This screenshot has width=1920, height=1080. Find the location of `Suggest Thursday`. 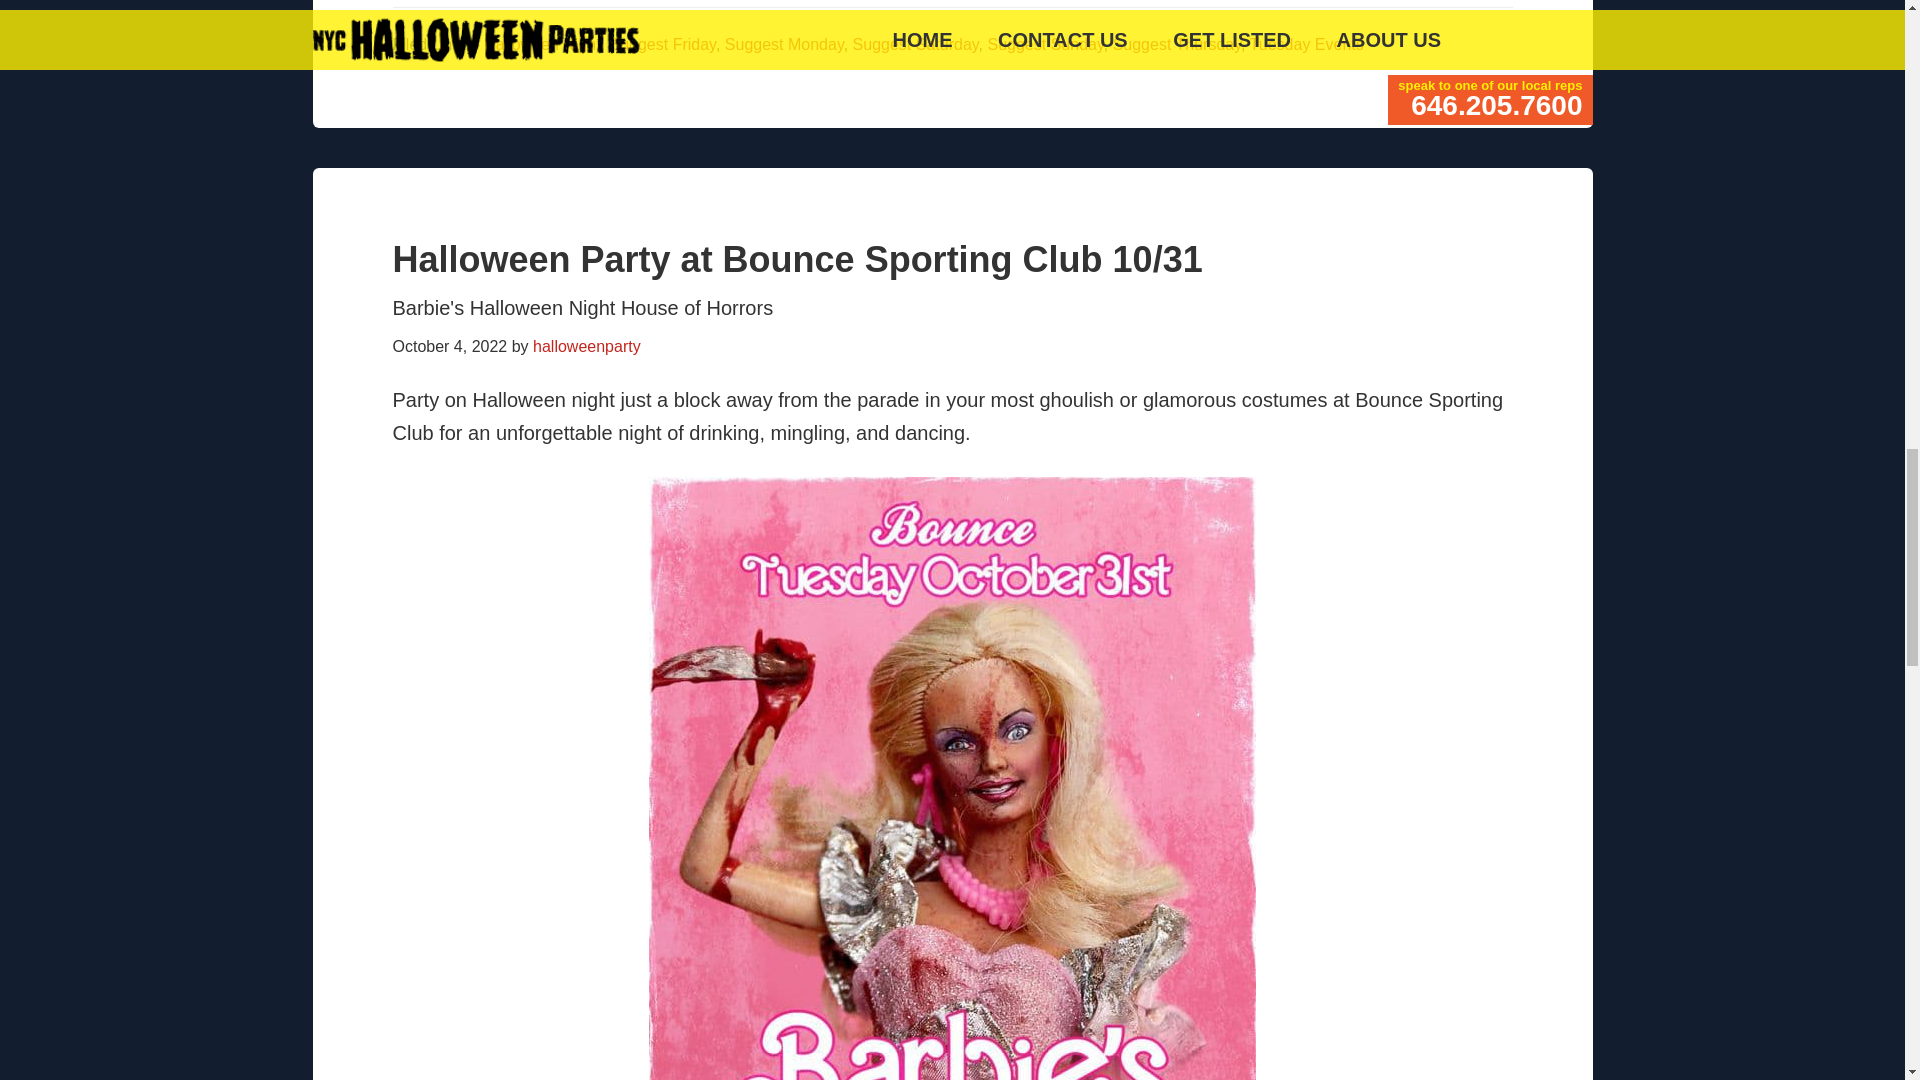

Suggest Thursday is located at coordinates (1176, 44).